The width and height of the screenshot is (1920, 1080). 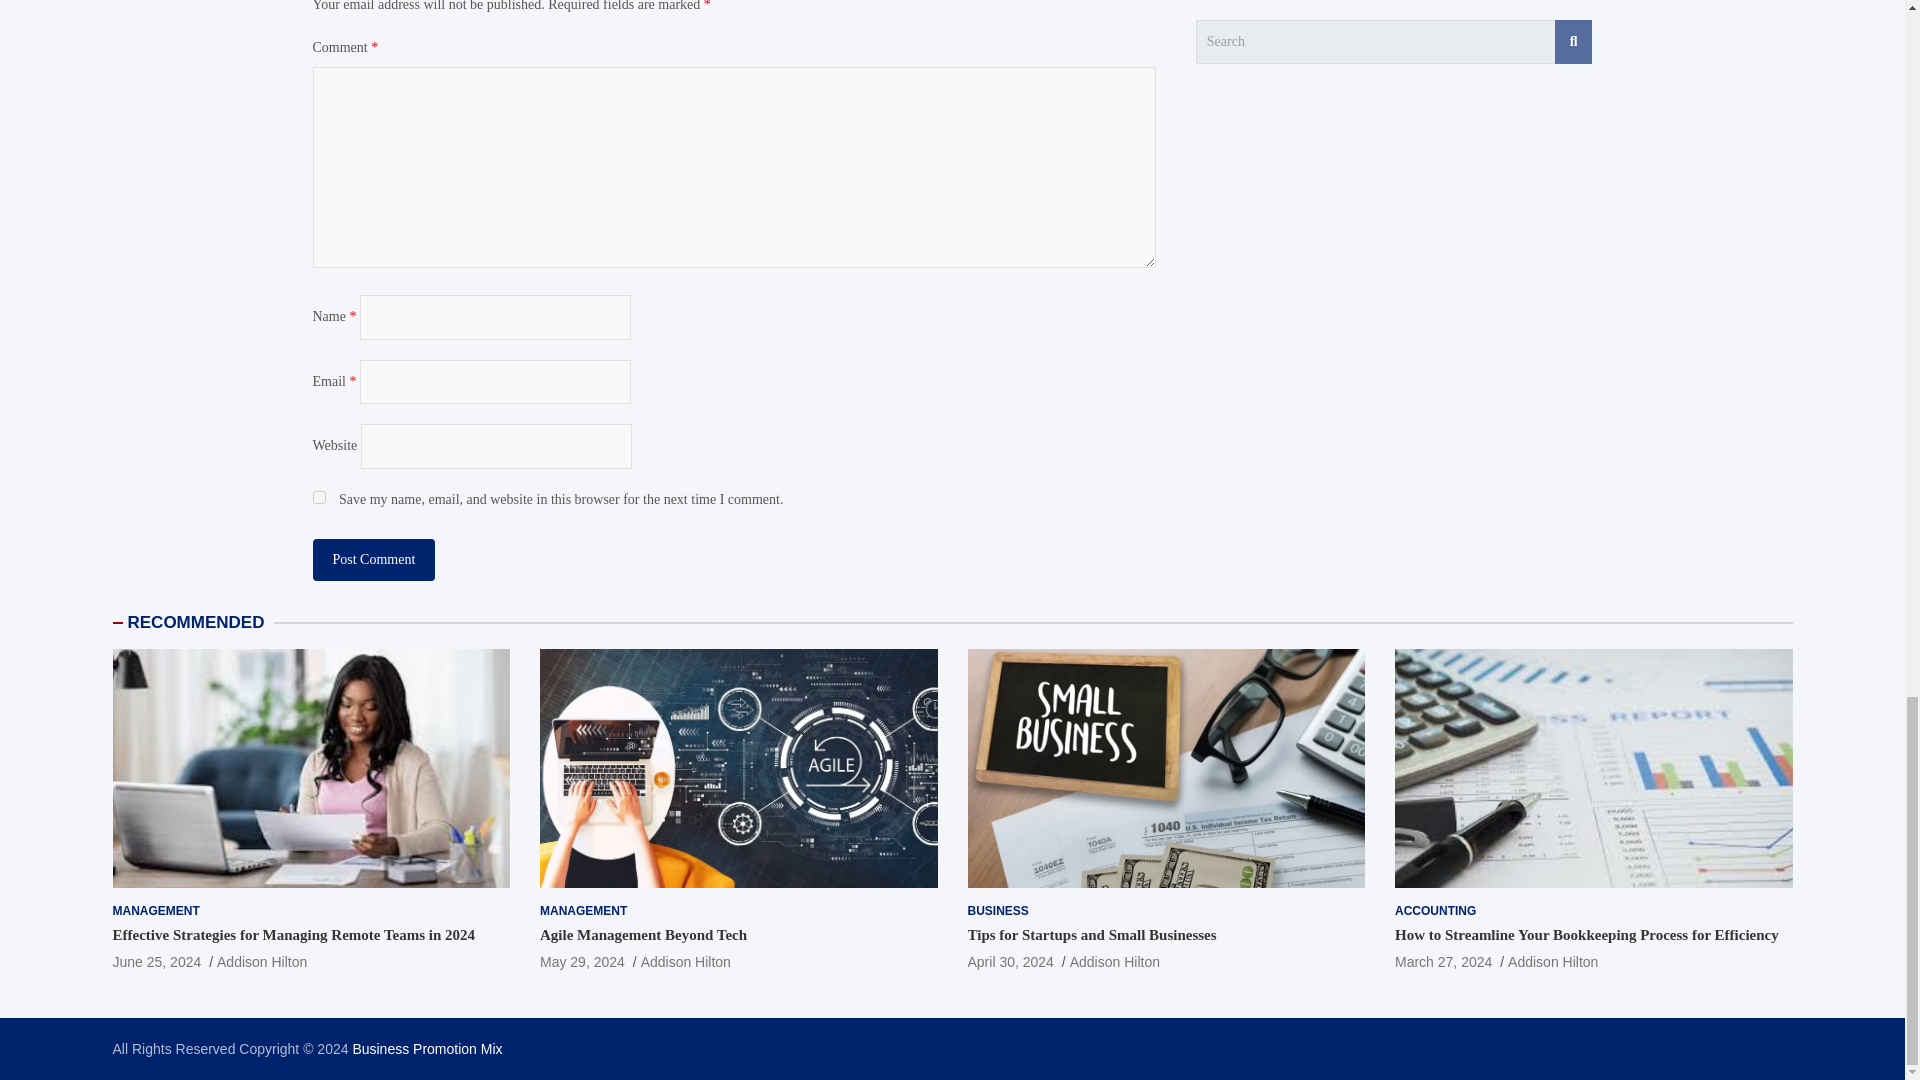 I want to click on Tips for Startups and Small Businesses, so click(x=1010, y=961).